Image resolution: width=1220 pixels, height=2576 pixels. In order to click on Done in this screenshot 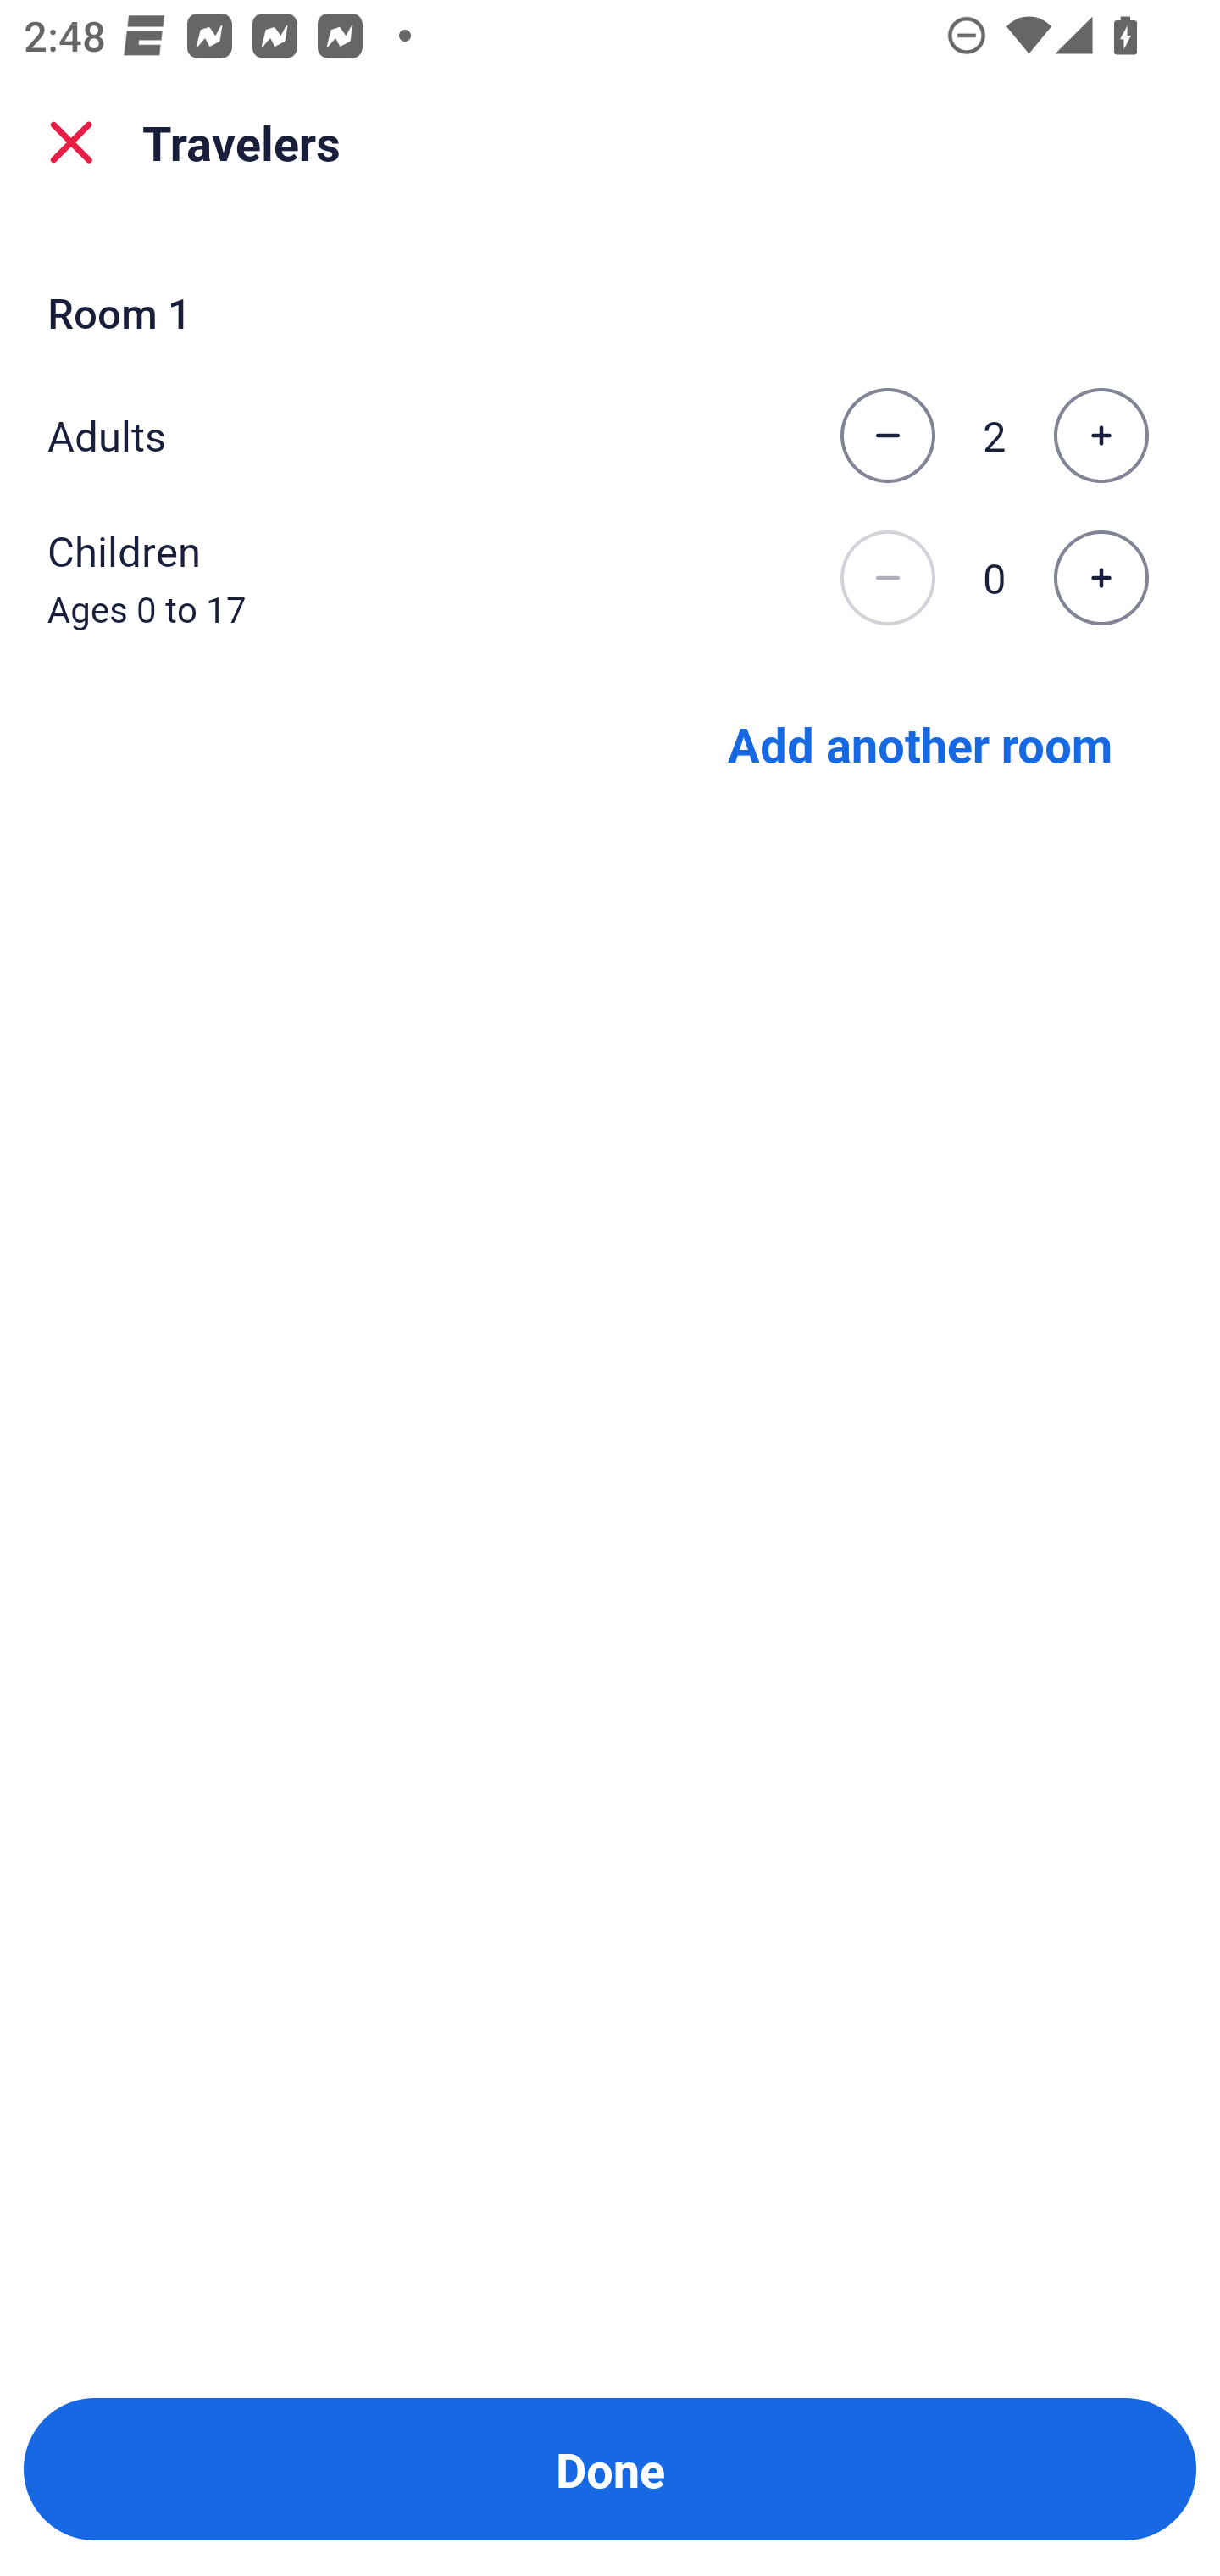, I will do `click(610, 2469)`.